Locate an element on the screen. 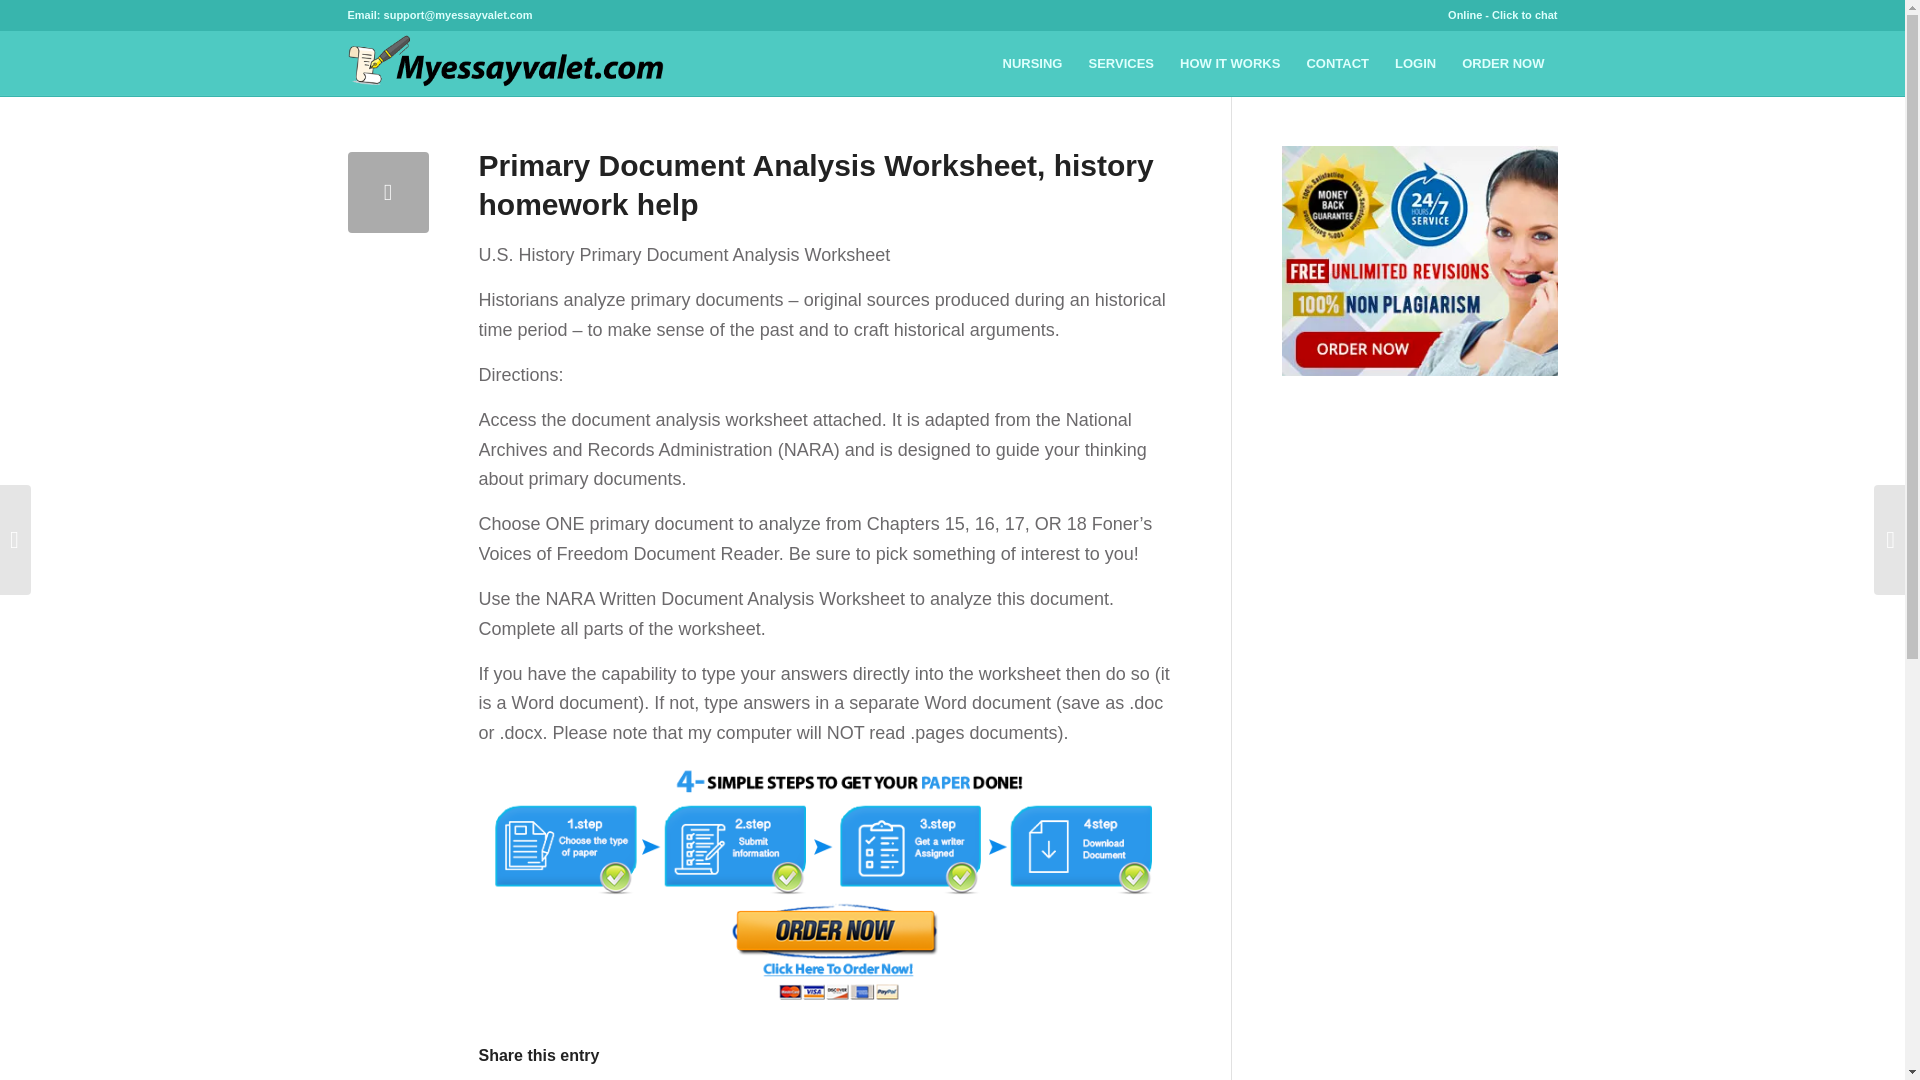 This screenshot has height=1080, width=1920. Online - Click to chat is located at coordinates (1502, 14).